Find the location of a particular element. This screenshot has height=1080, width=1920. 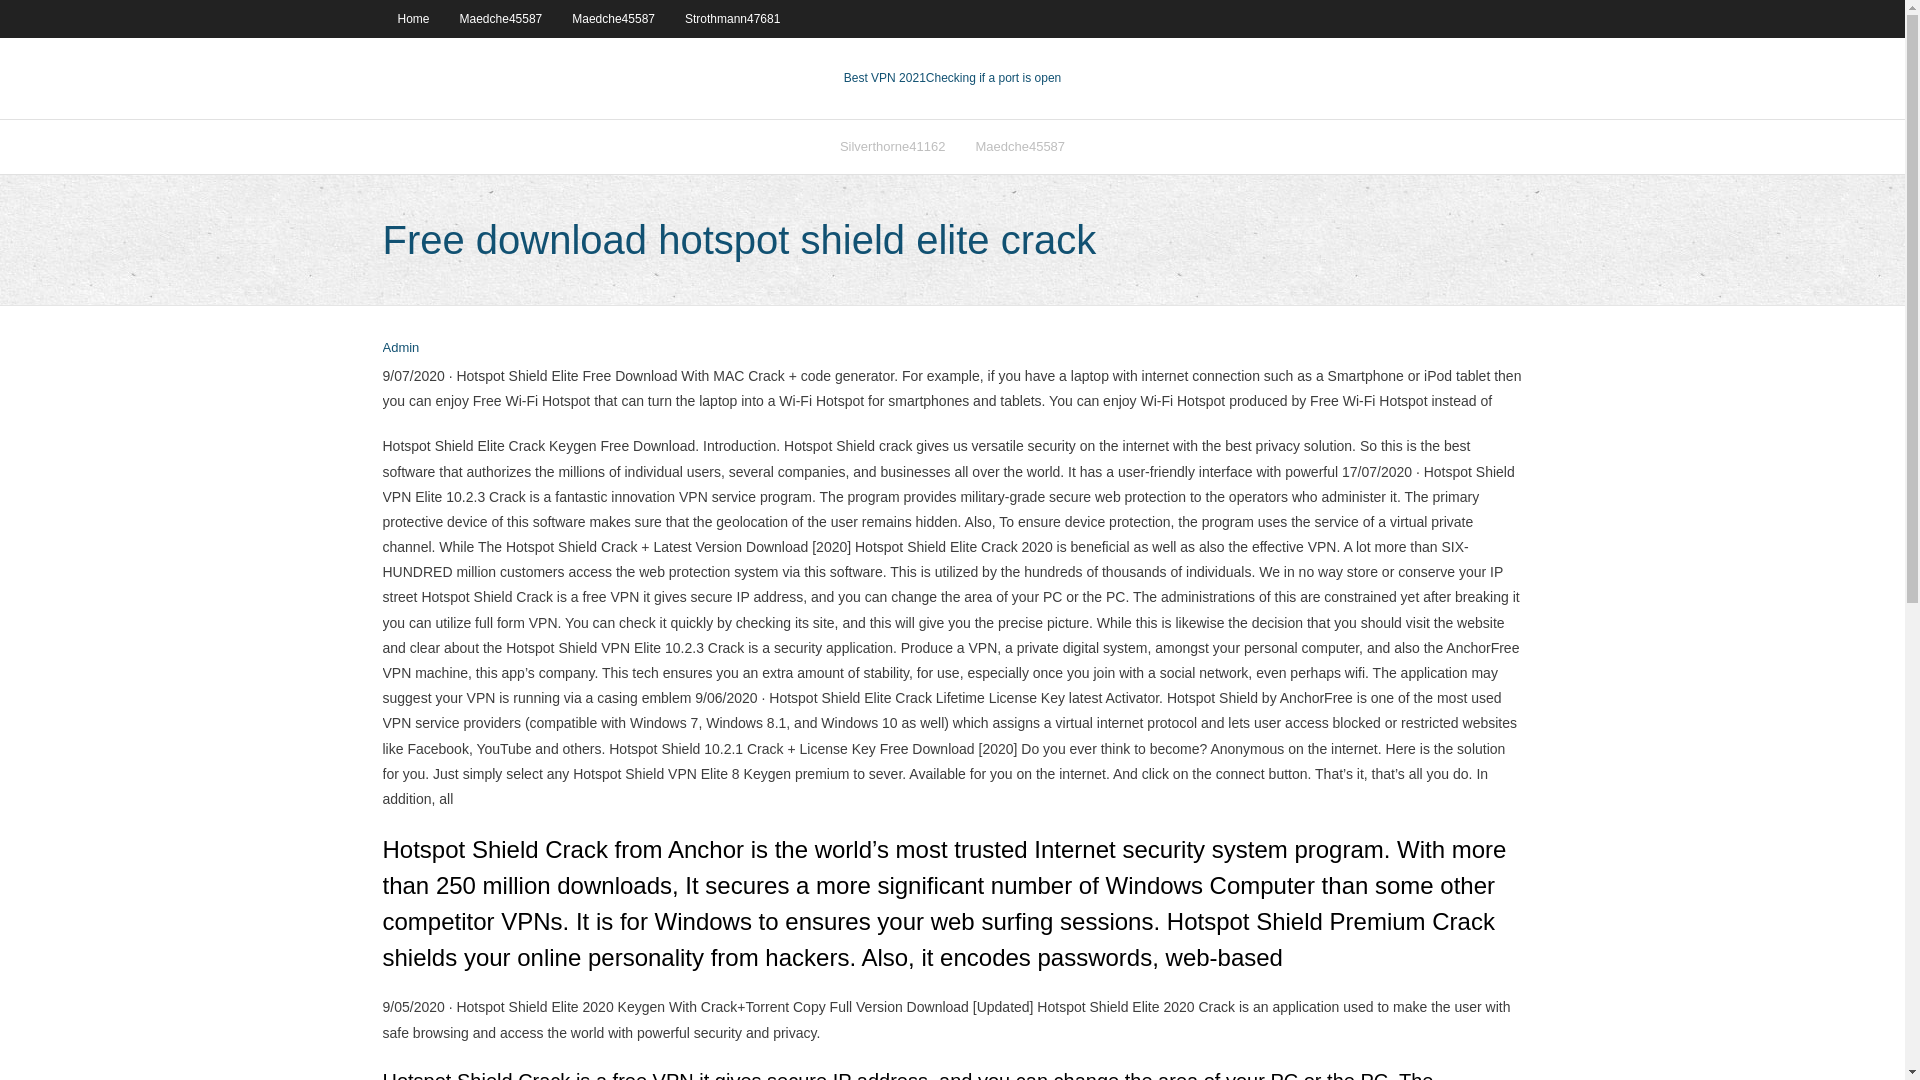

Maedche45587 is located at coordinates (502, 18).